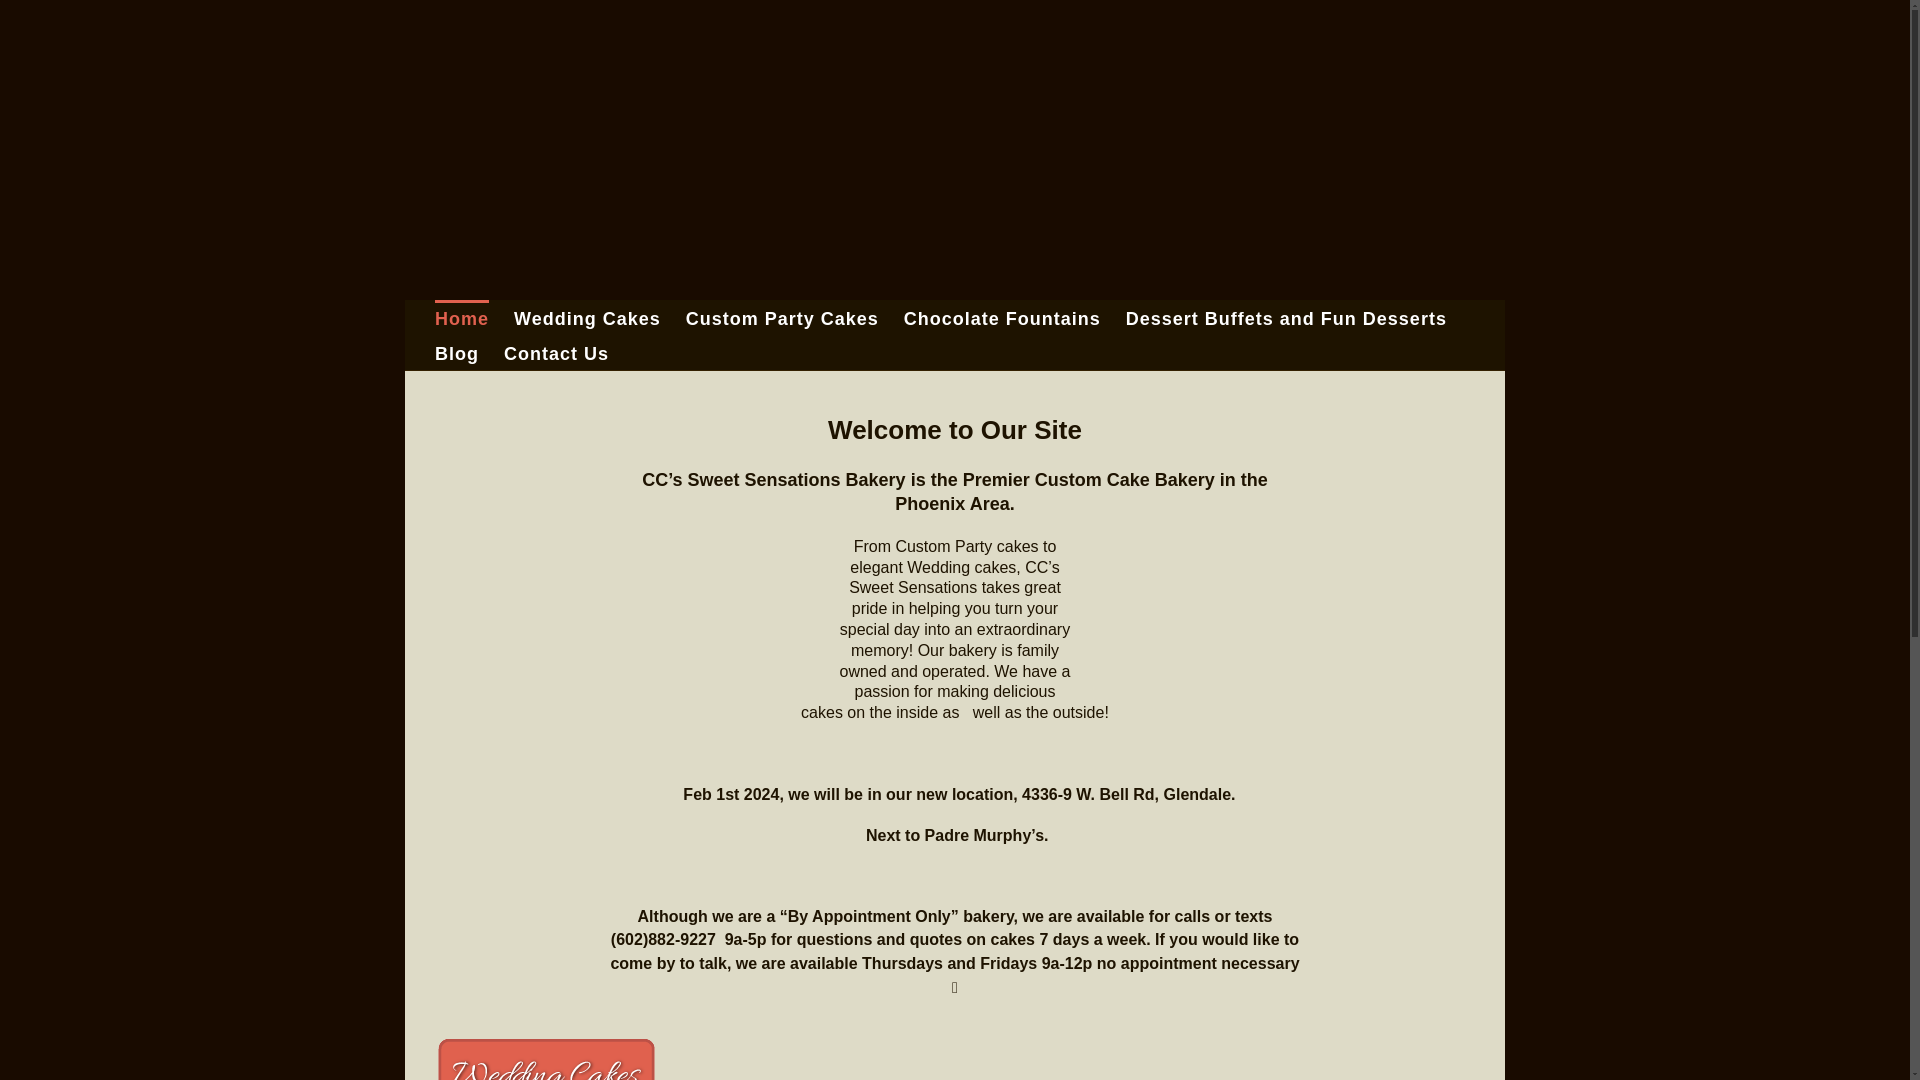 The image size is (1920, 1080). I want to click on Chocolate Fountains, so click(1091, 1057).